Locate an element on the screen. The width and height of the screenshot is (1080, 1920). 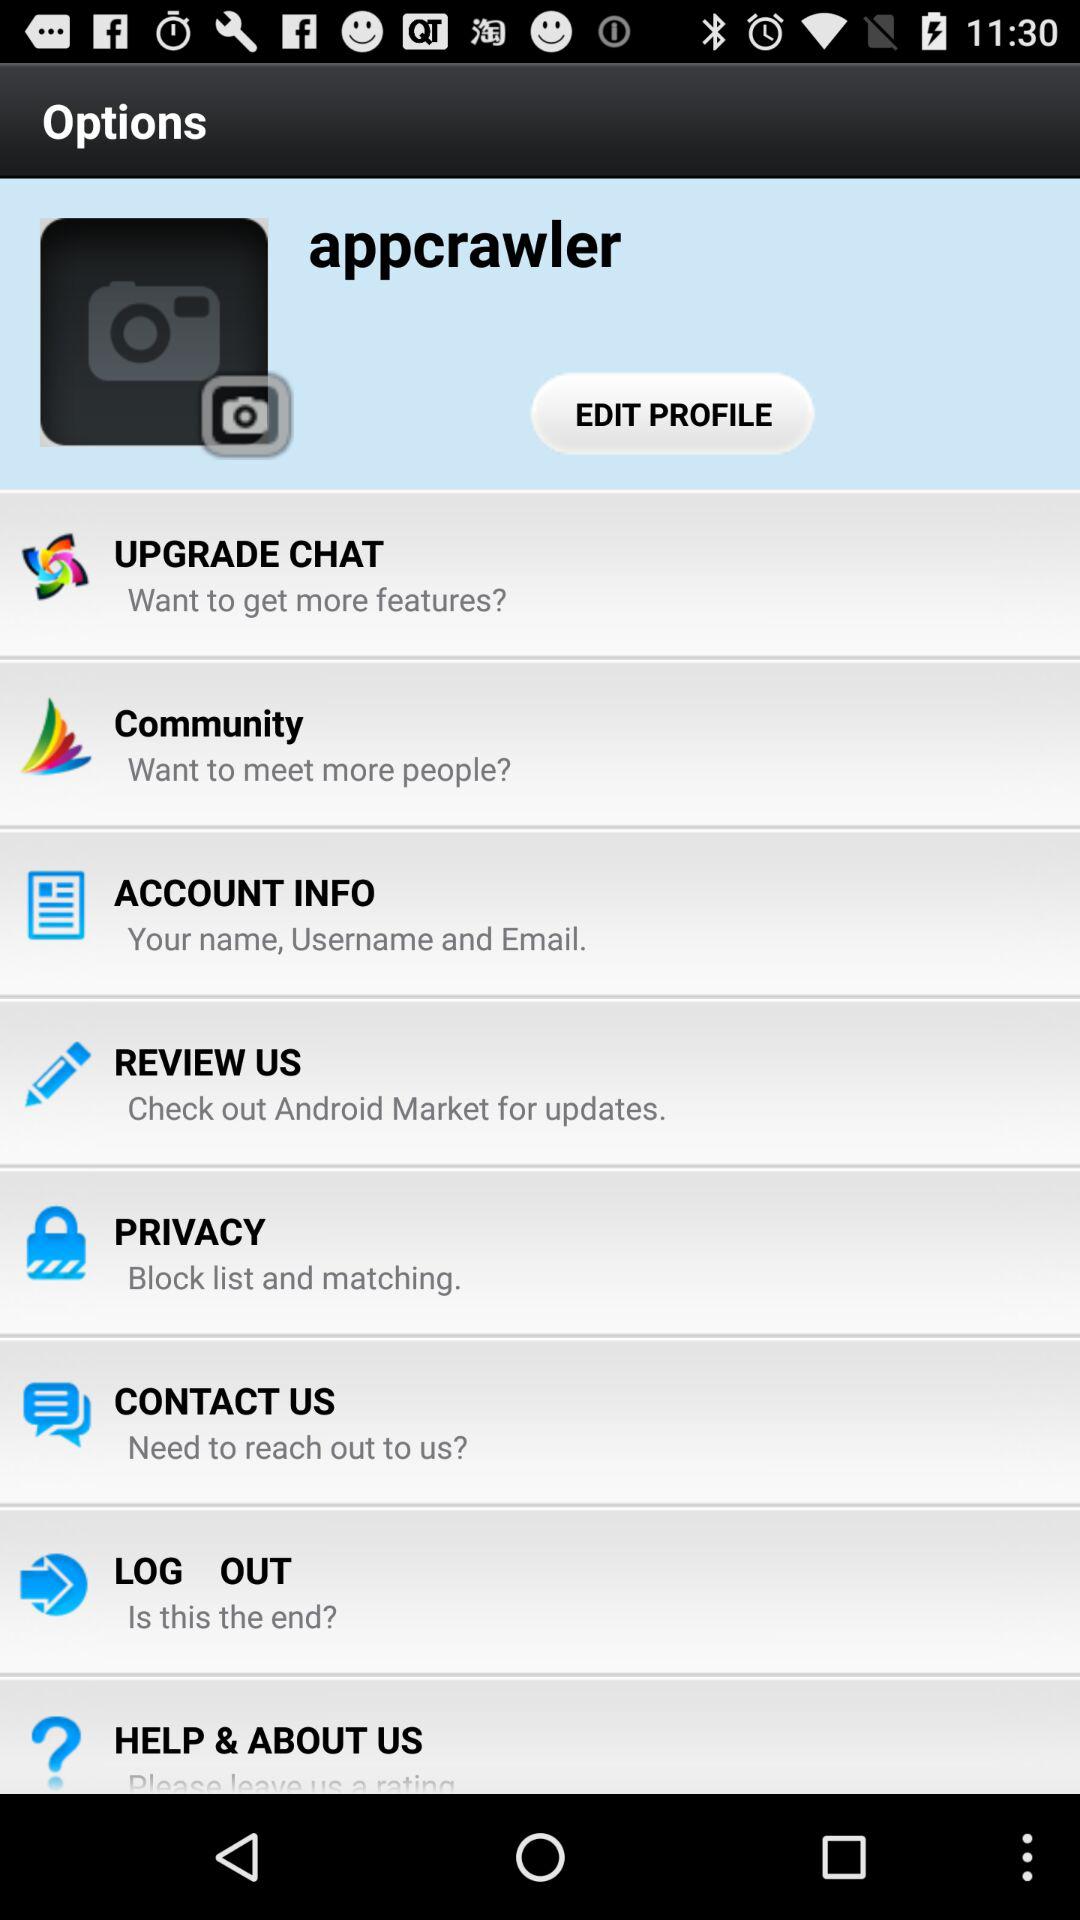
launch need to reach app is located at coordinates (298, 1446).